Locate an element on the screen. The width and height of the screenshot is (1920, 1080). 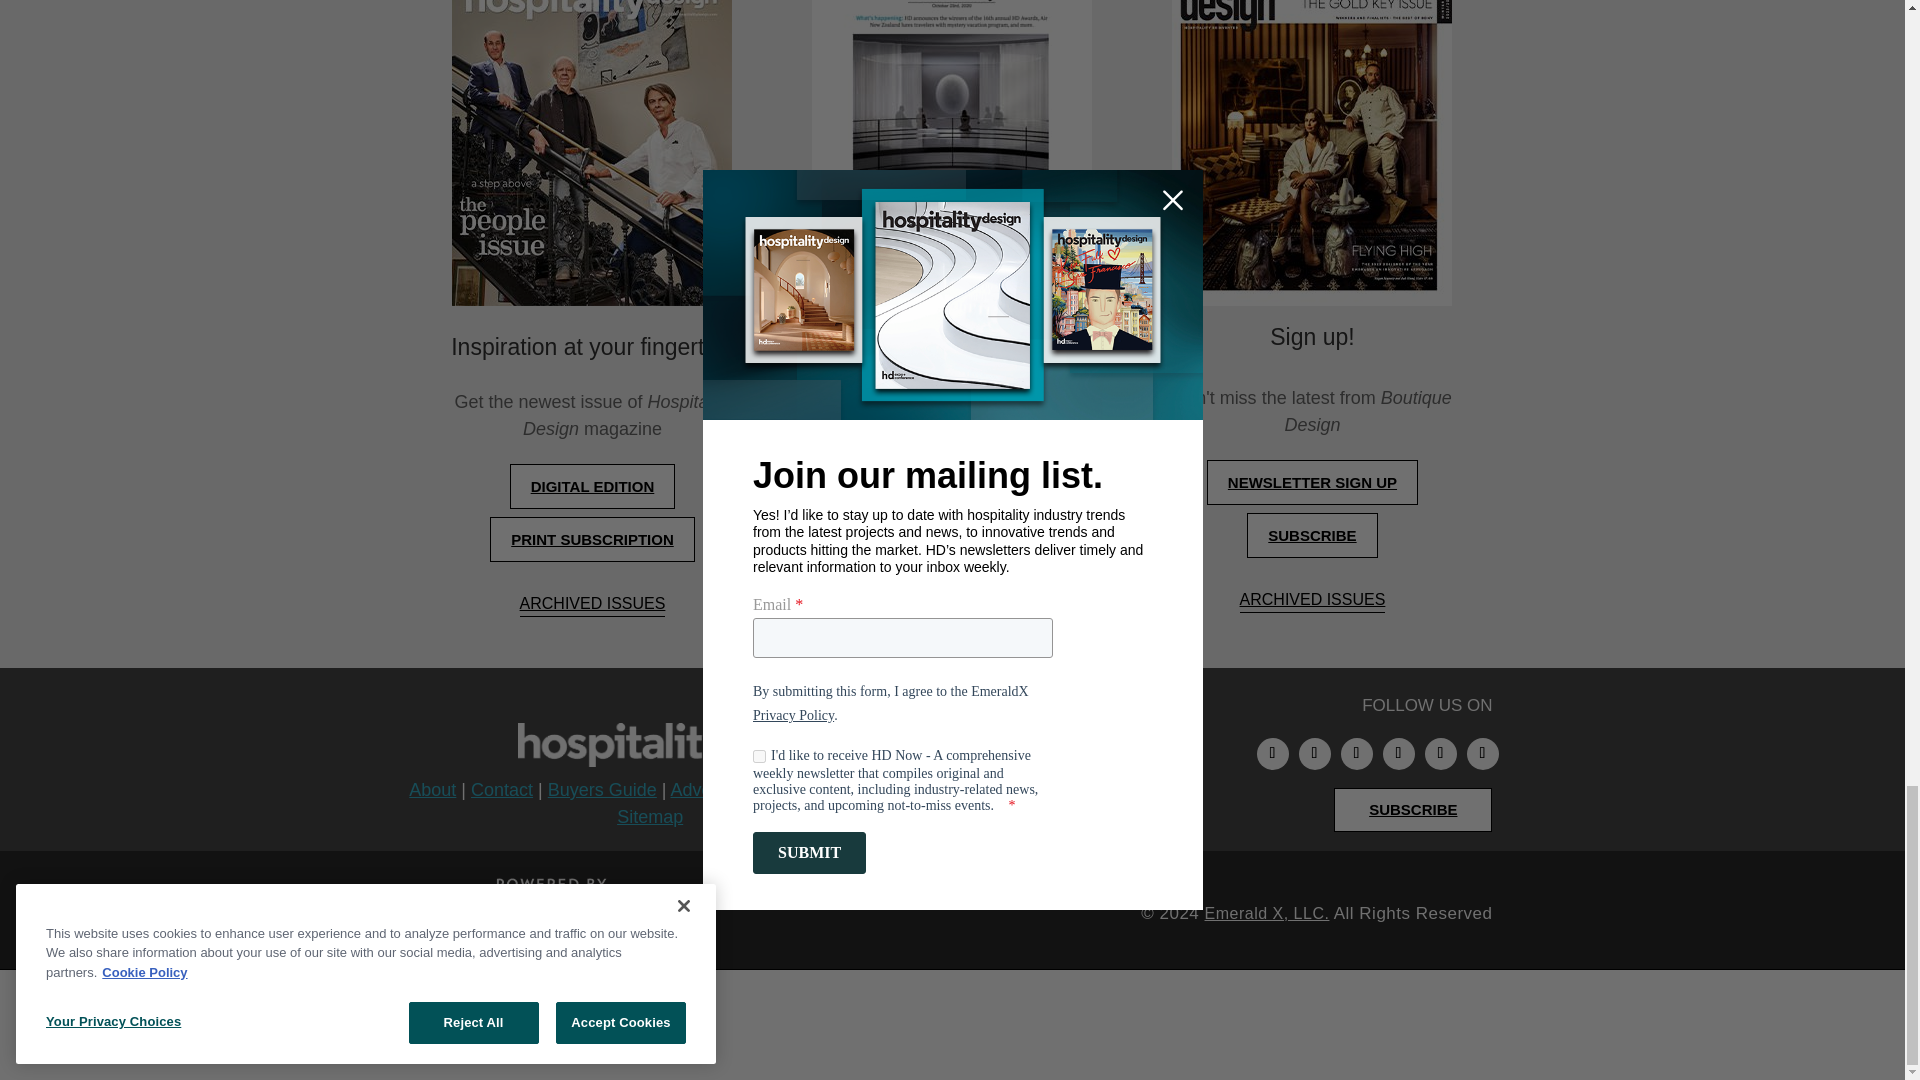
Follow on Facebook is located at coordinates (1356, 754).